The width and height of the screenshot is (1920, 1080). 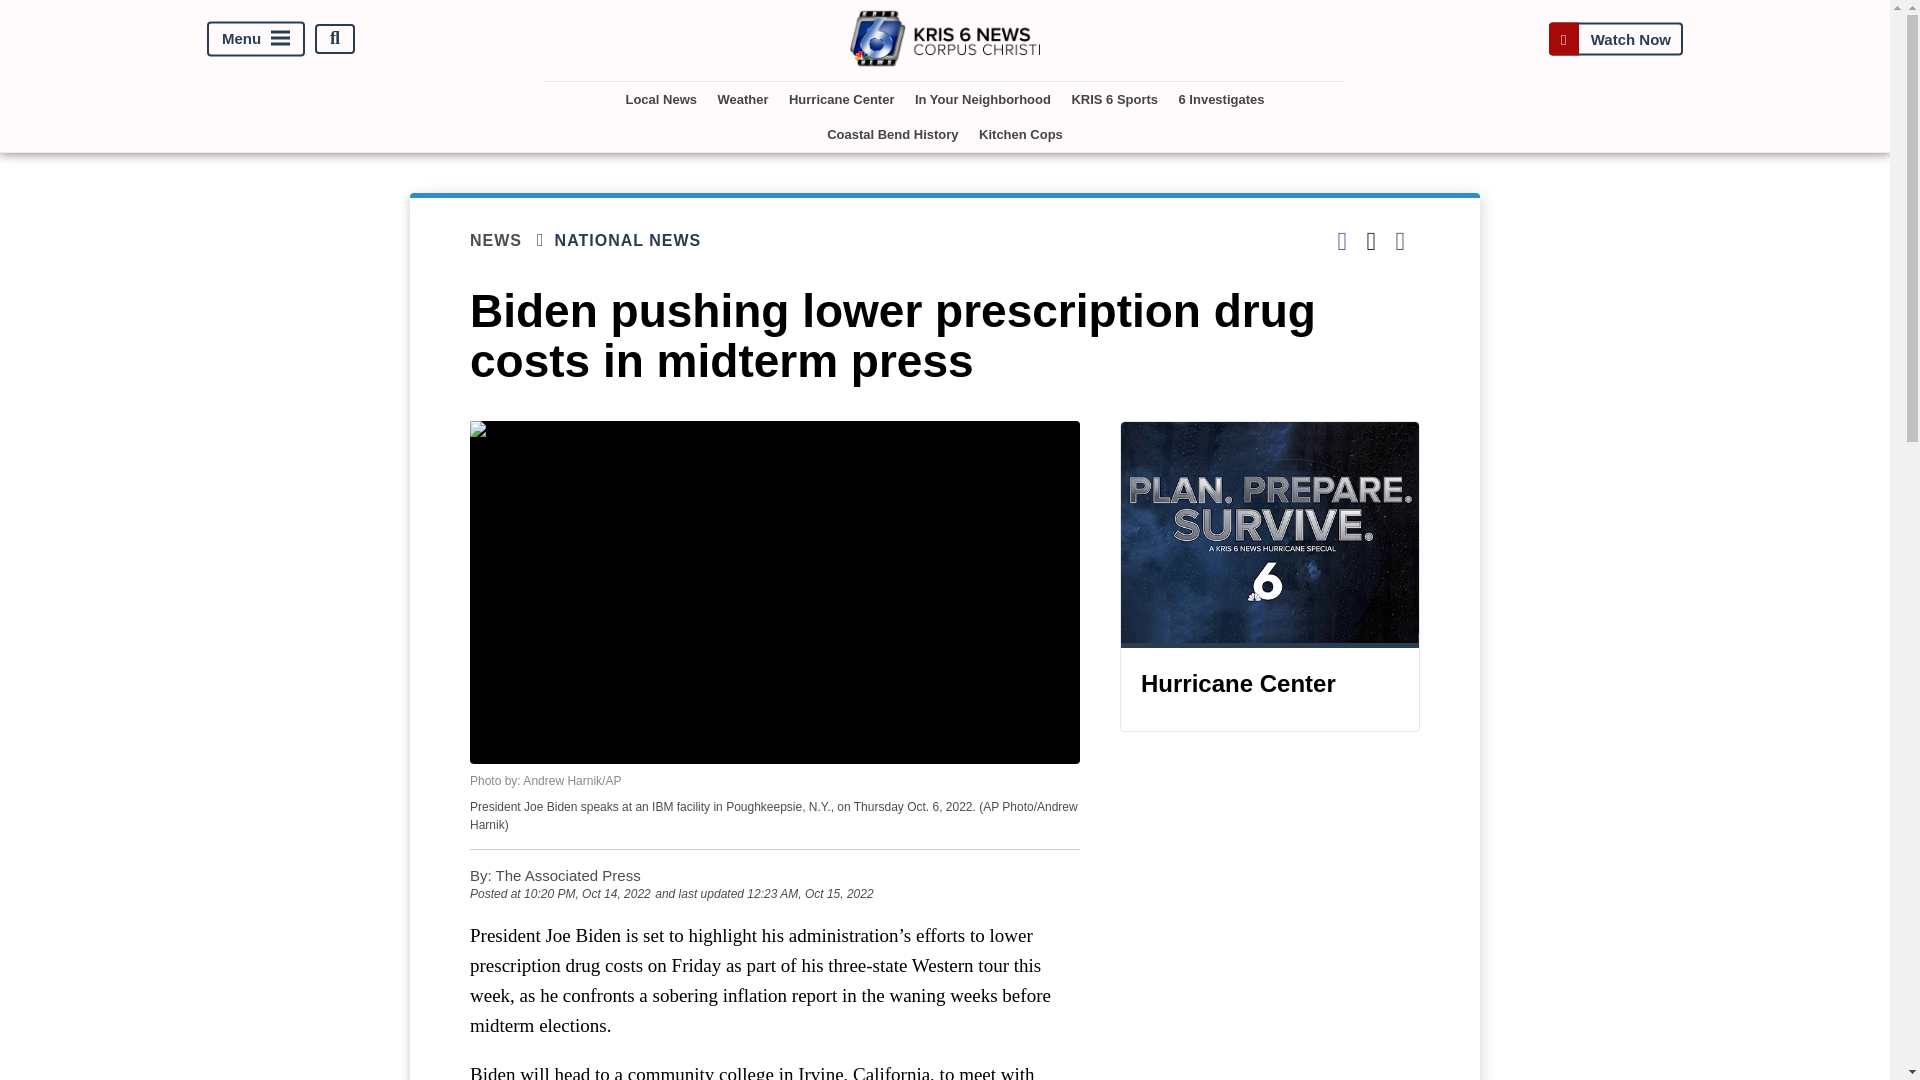 What do you see at coordinates (256, 38) in the screenshot?
I see `Menu` at bounding box center [256, 38].